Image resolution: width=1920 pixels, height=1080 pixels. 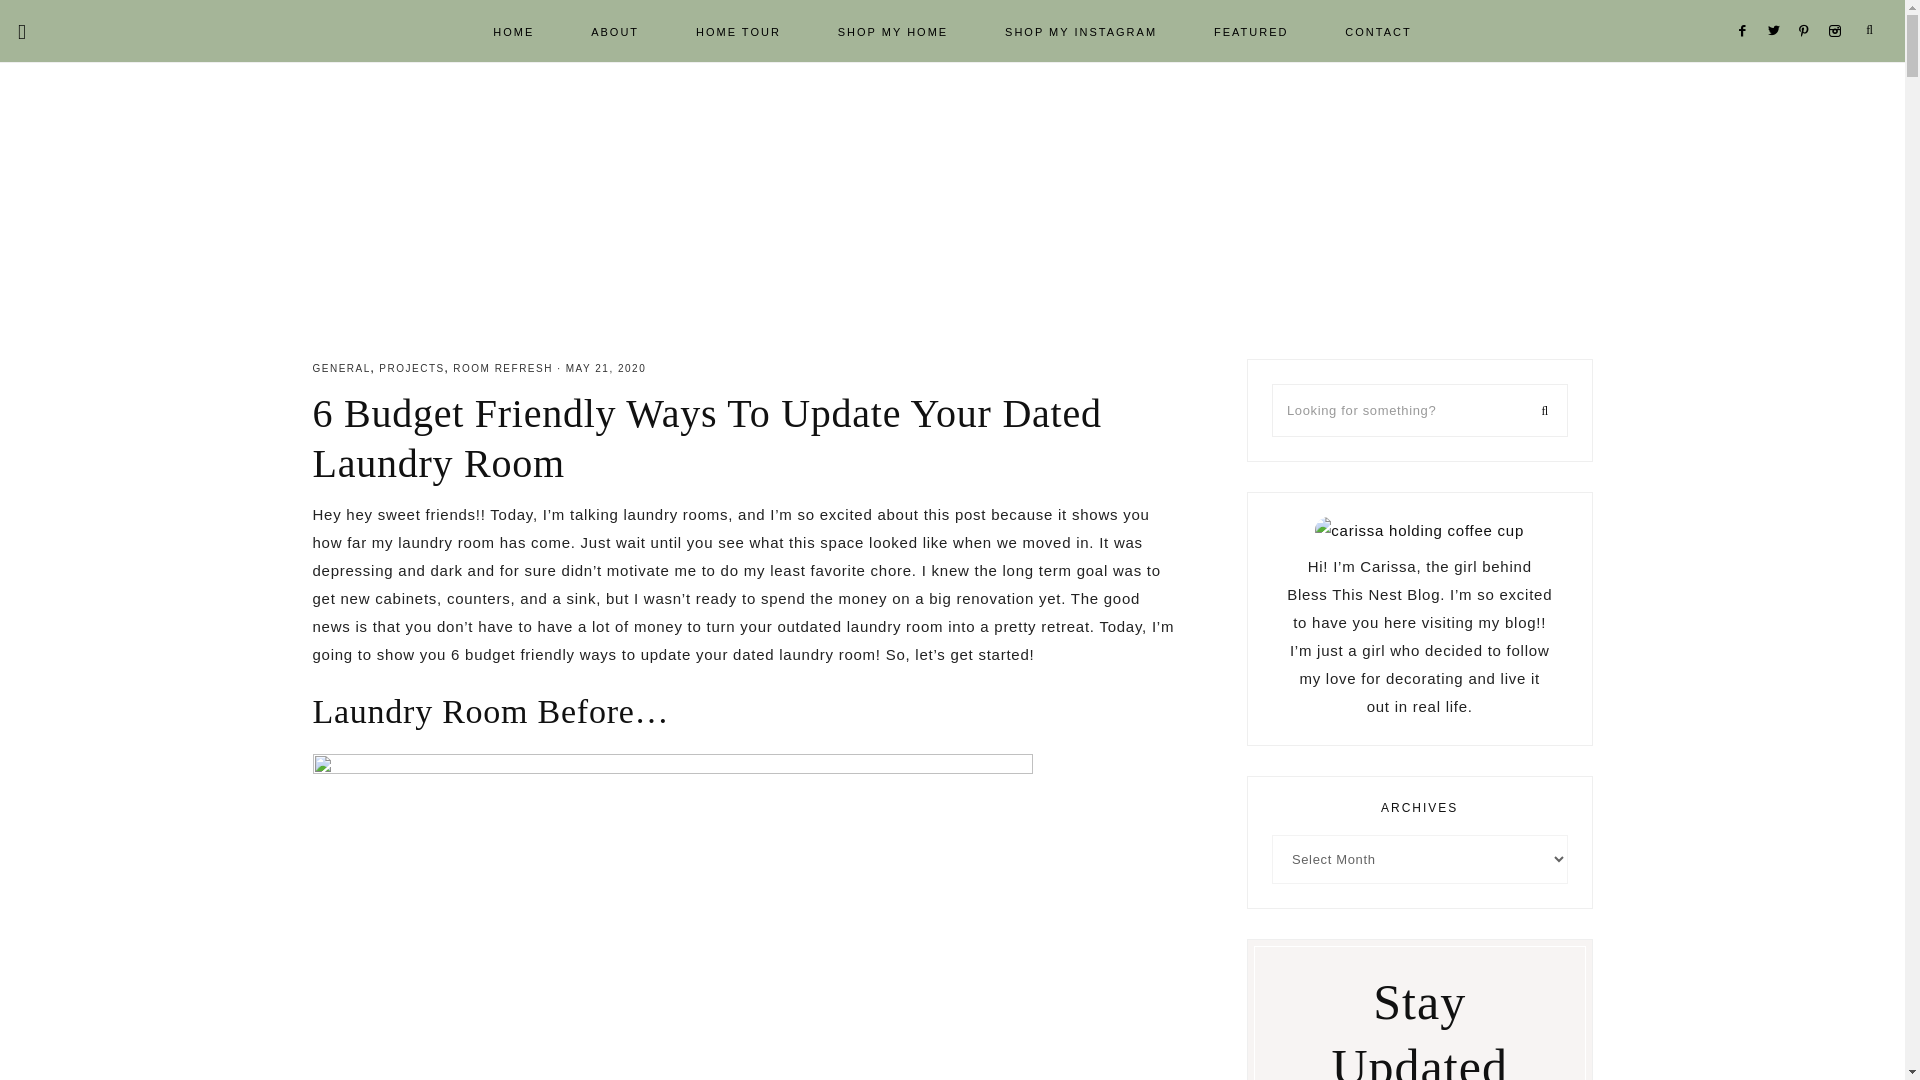 I want to click on BLESS THIS NEST, so click(x=952, y=197).